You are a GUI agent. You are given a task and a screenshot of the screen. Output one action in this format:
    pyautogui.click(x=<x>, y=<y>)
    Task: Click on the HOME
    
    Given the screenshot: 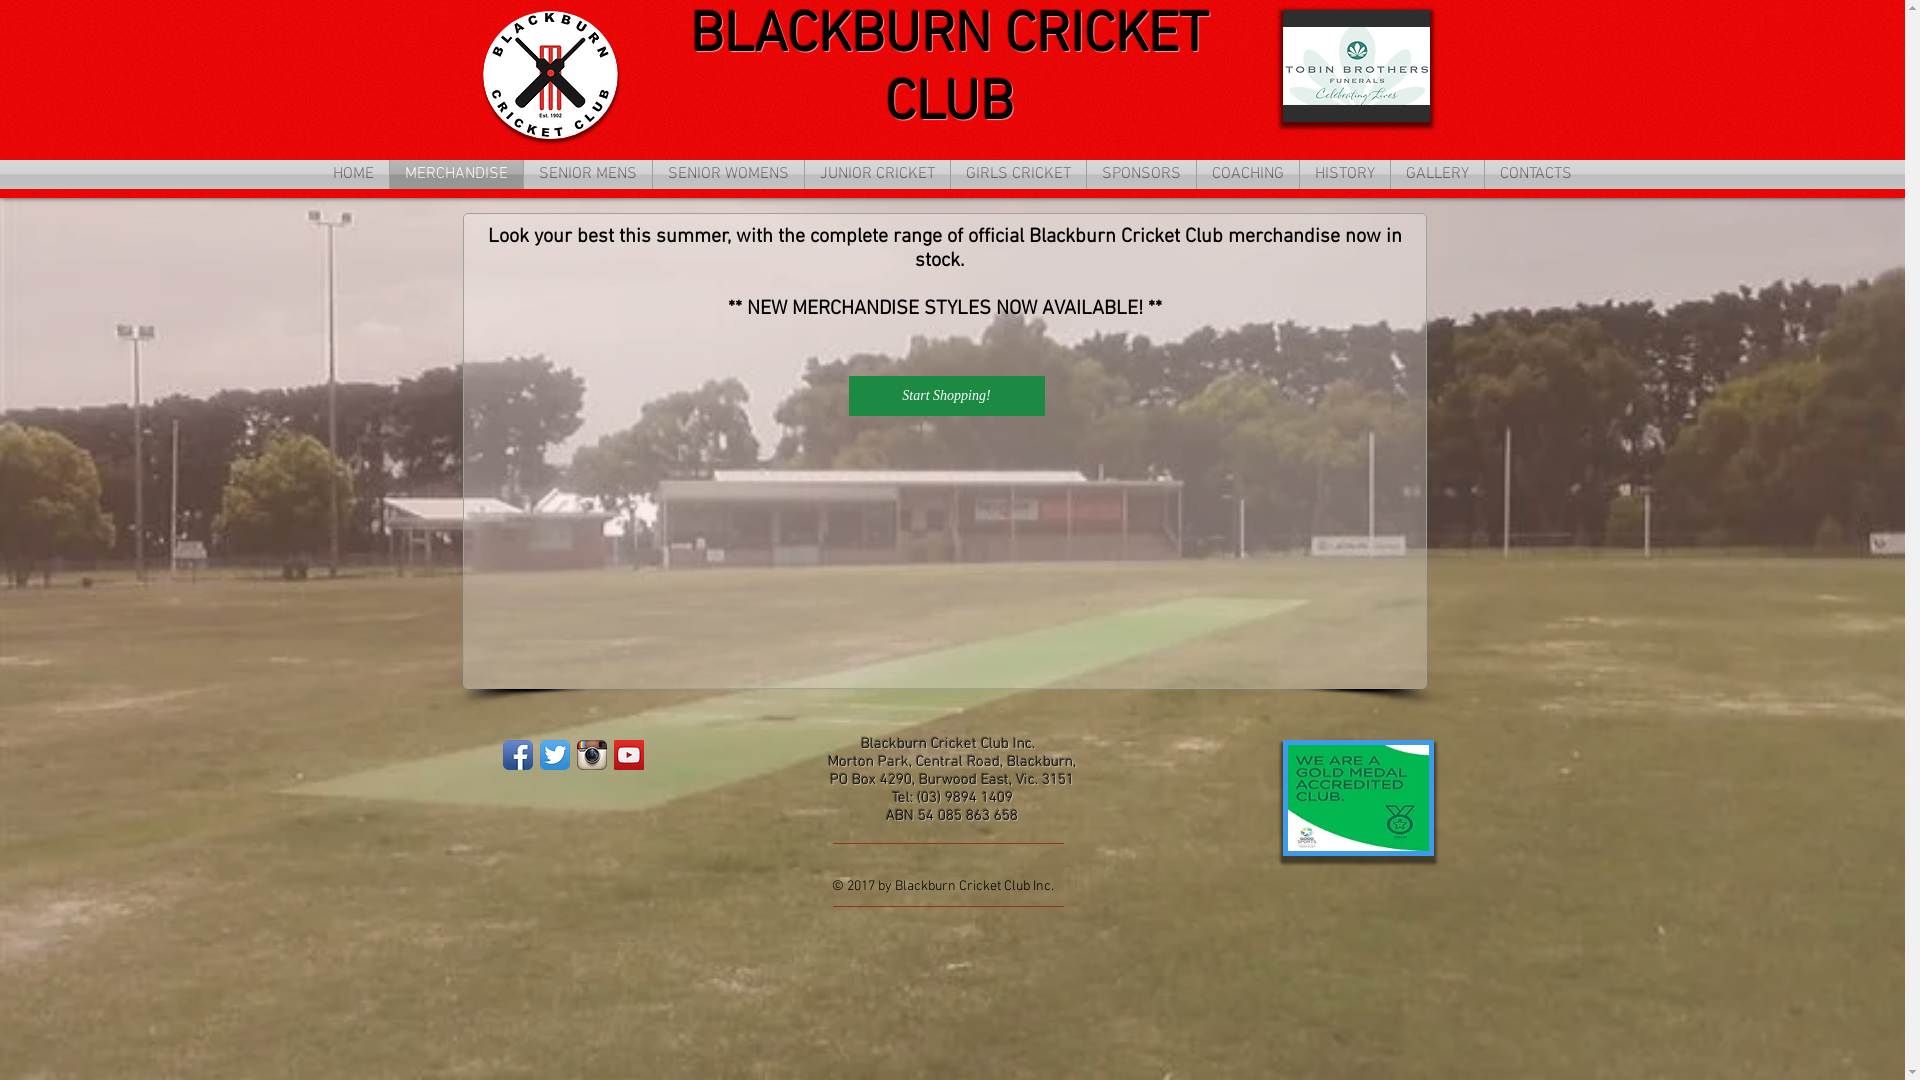 What is the action you would take?
    pyautogui.click(x=354, y=174)
    